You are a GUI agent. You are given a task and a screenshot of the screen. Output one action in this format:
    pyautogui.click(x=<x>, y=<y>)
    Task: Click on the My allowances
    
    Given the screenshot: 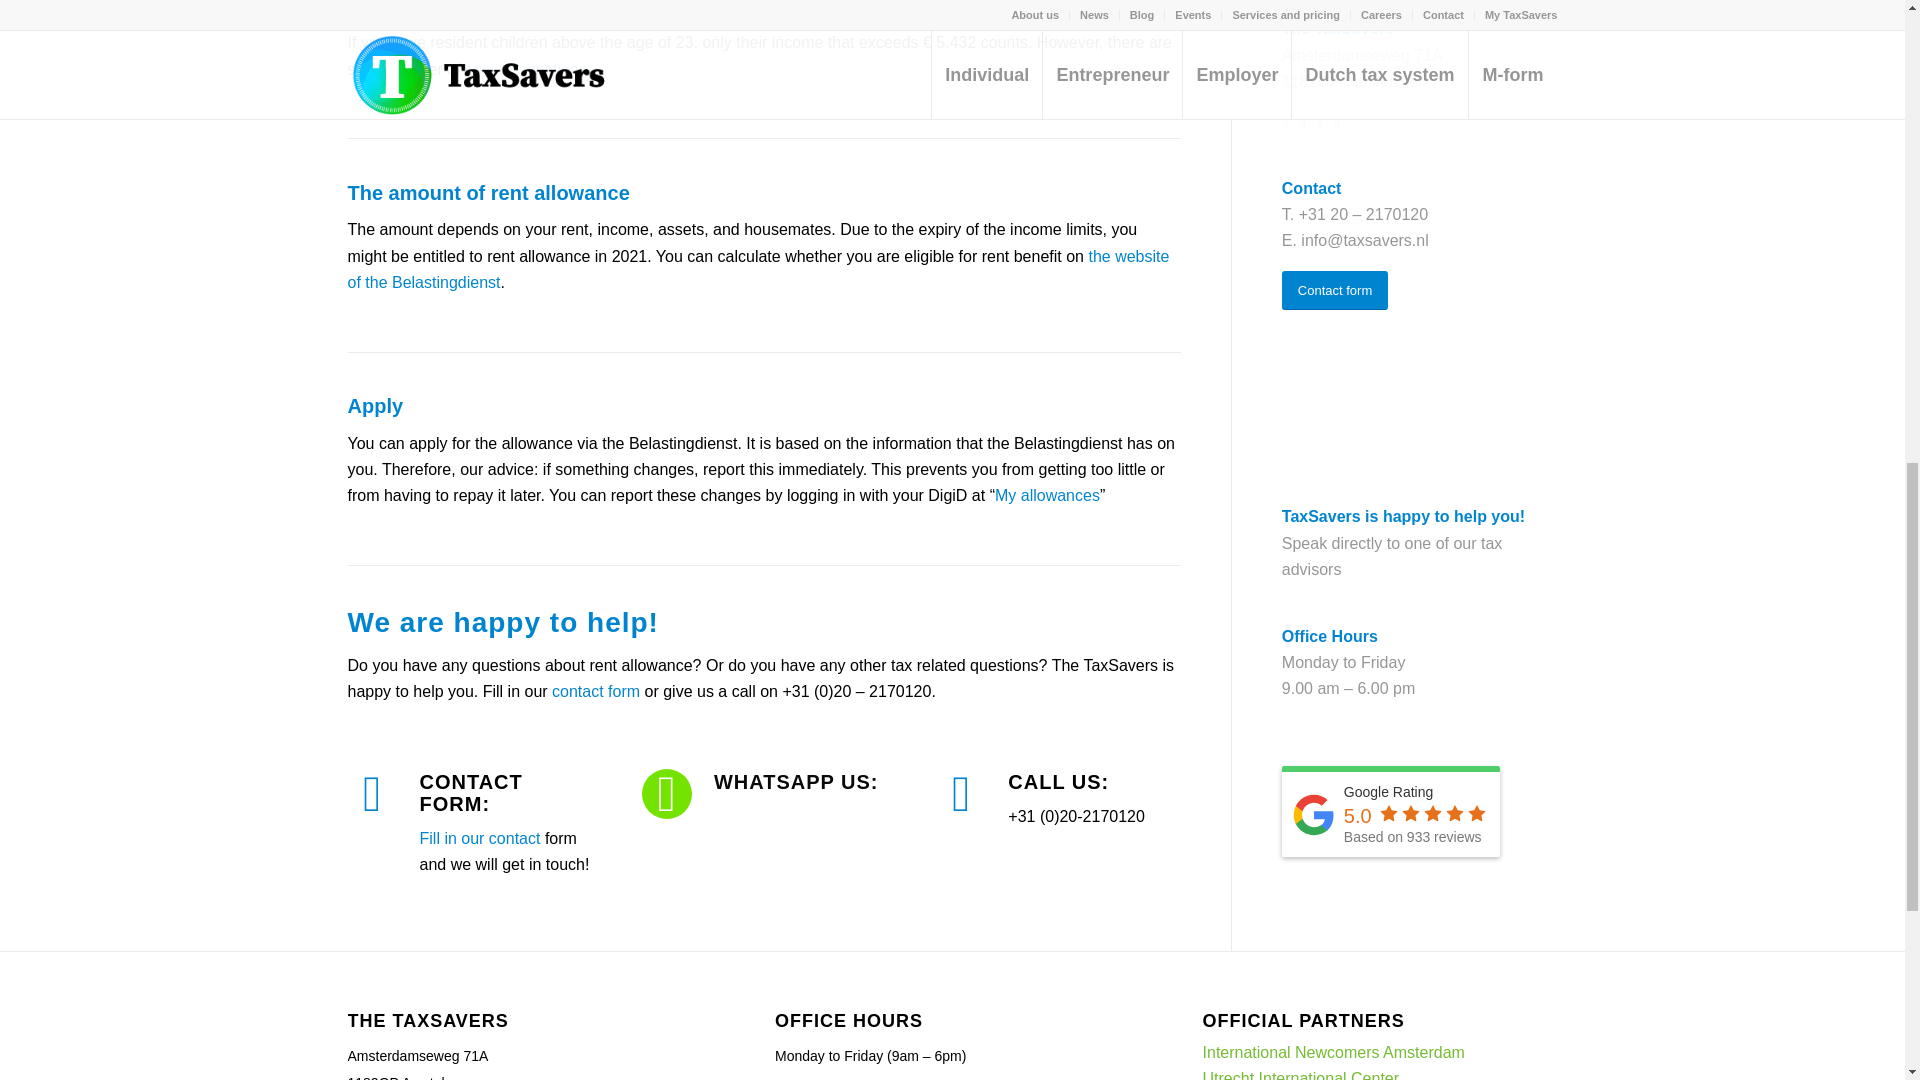 What is the action you would take?
    pyautogui.click(x=1047, y=496)
    